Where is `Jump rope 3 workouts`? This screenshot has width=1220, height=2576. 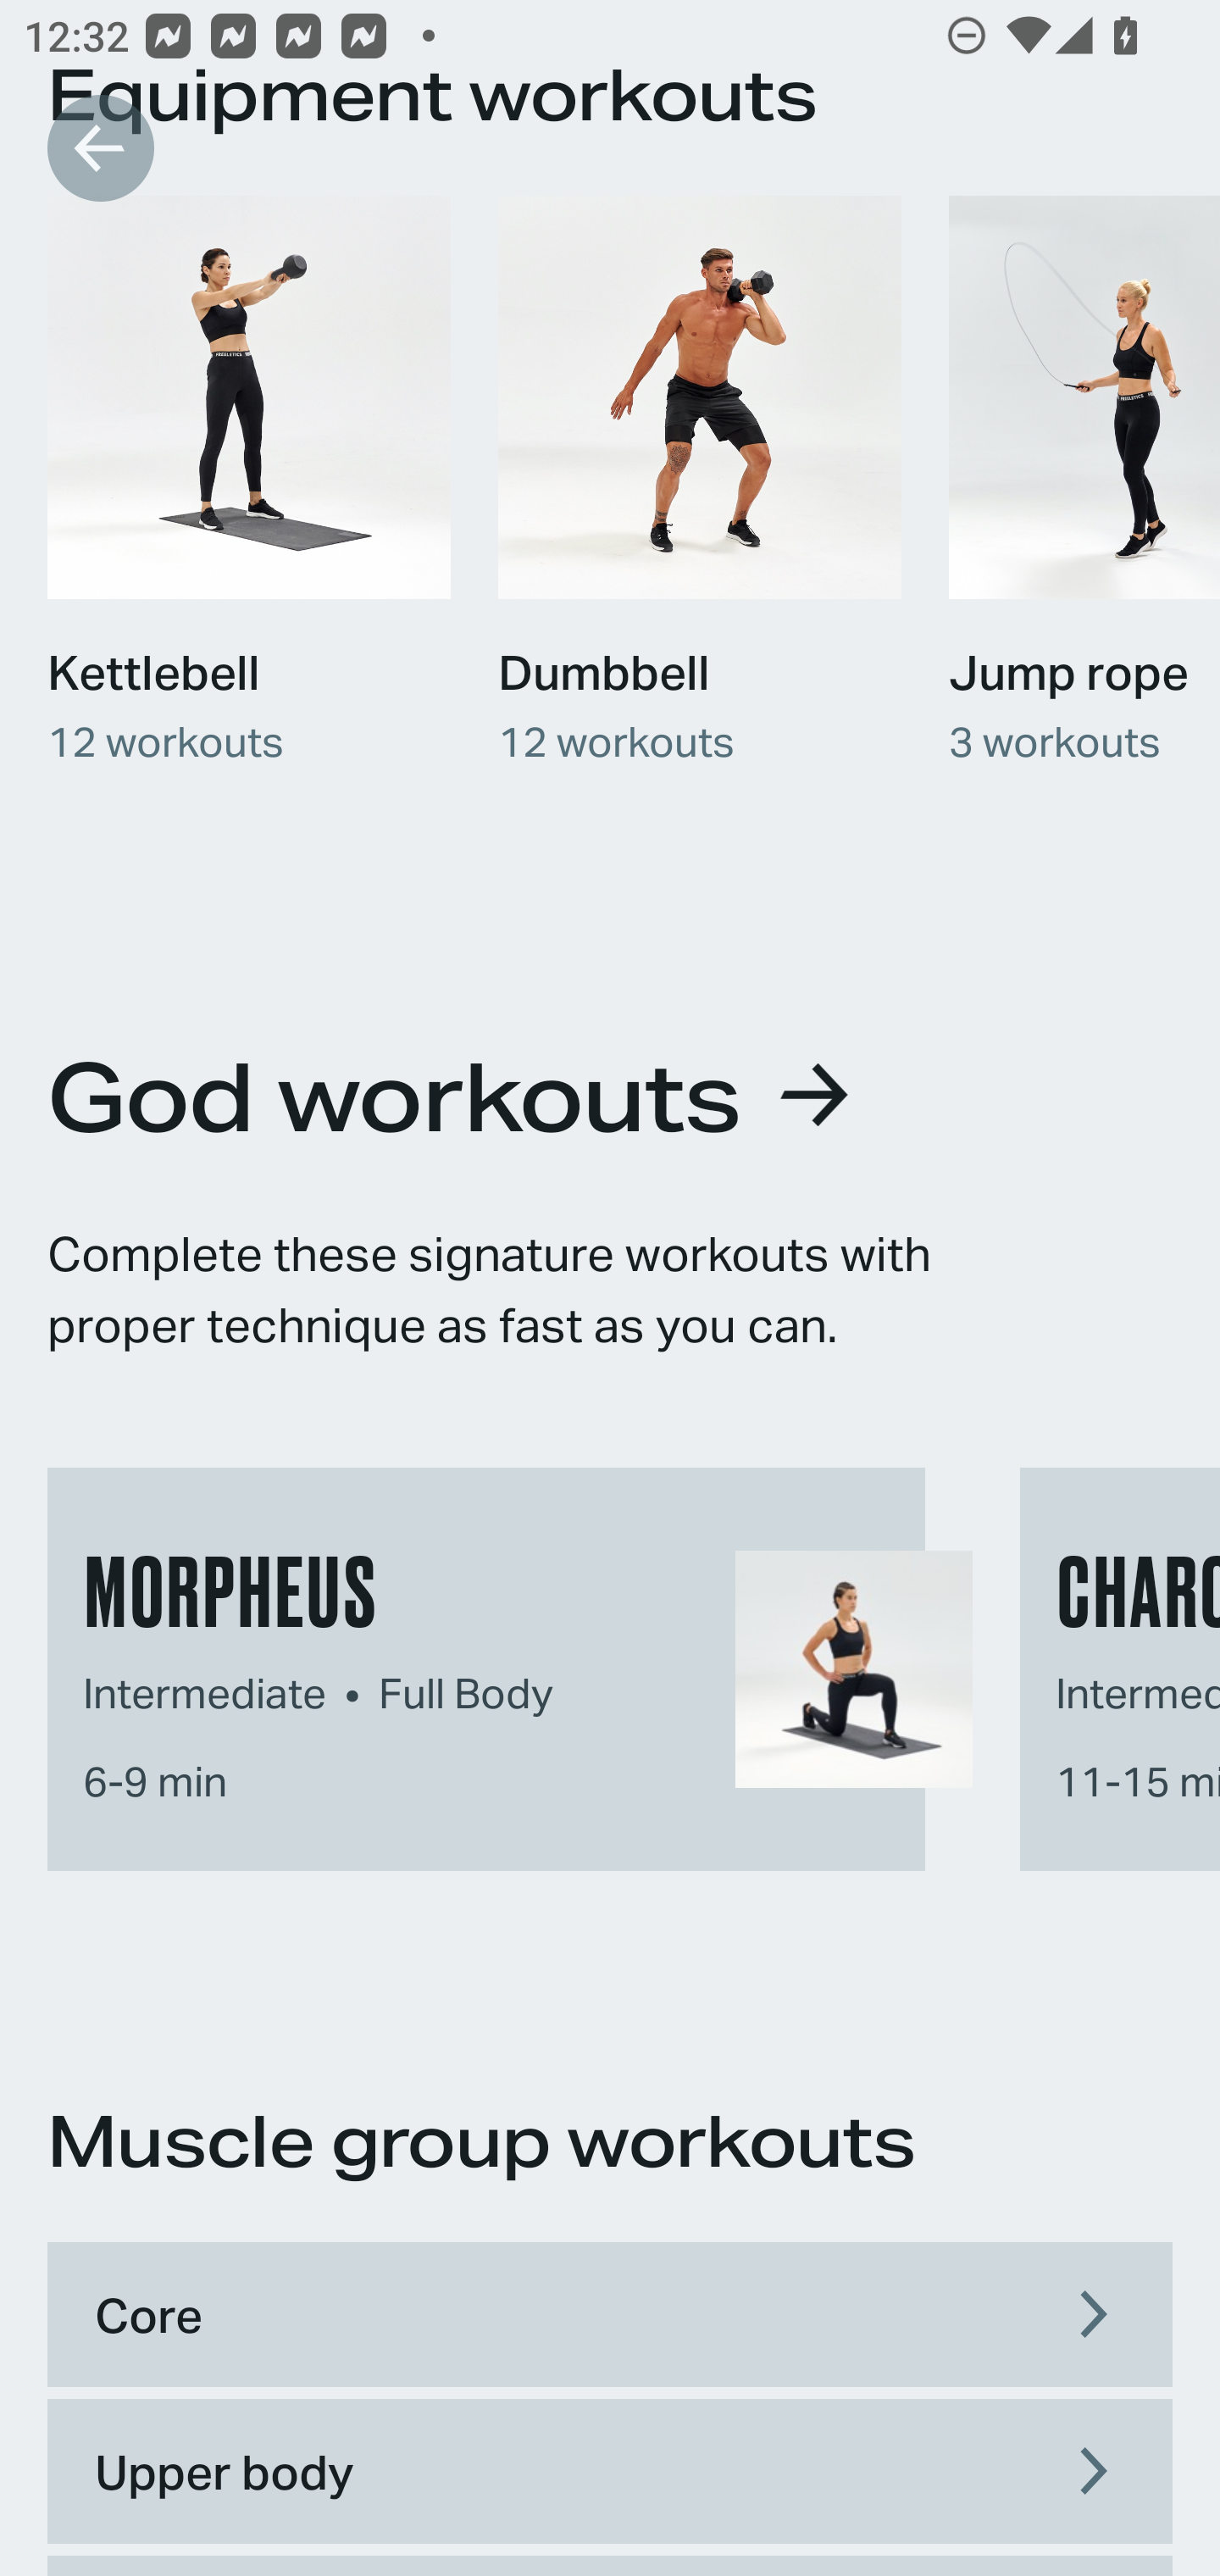 Jump rope 3 workouts is located at coordinates (1073, 479).